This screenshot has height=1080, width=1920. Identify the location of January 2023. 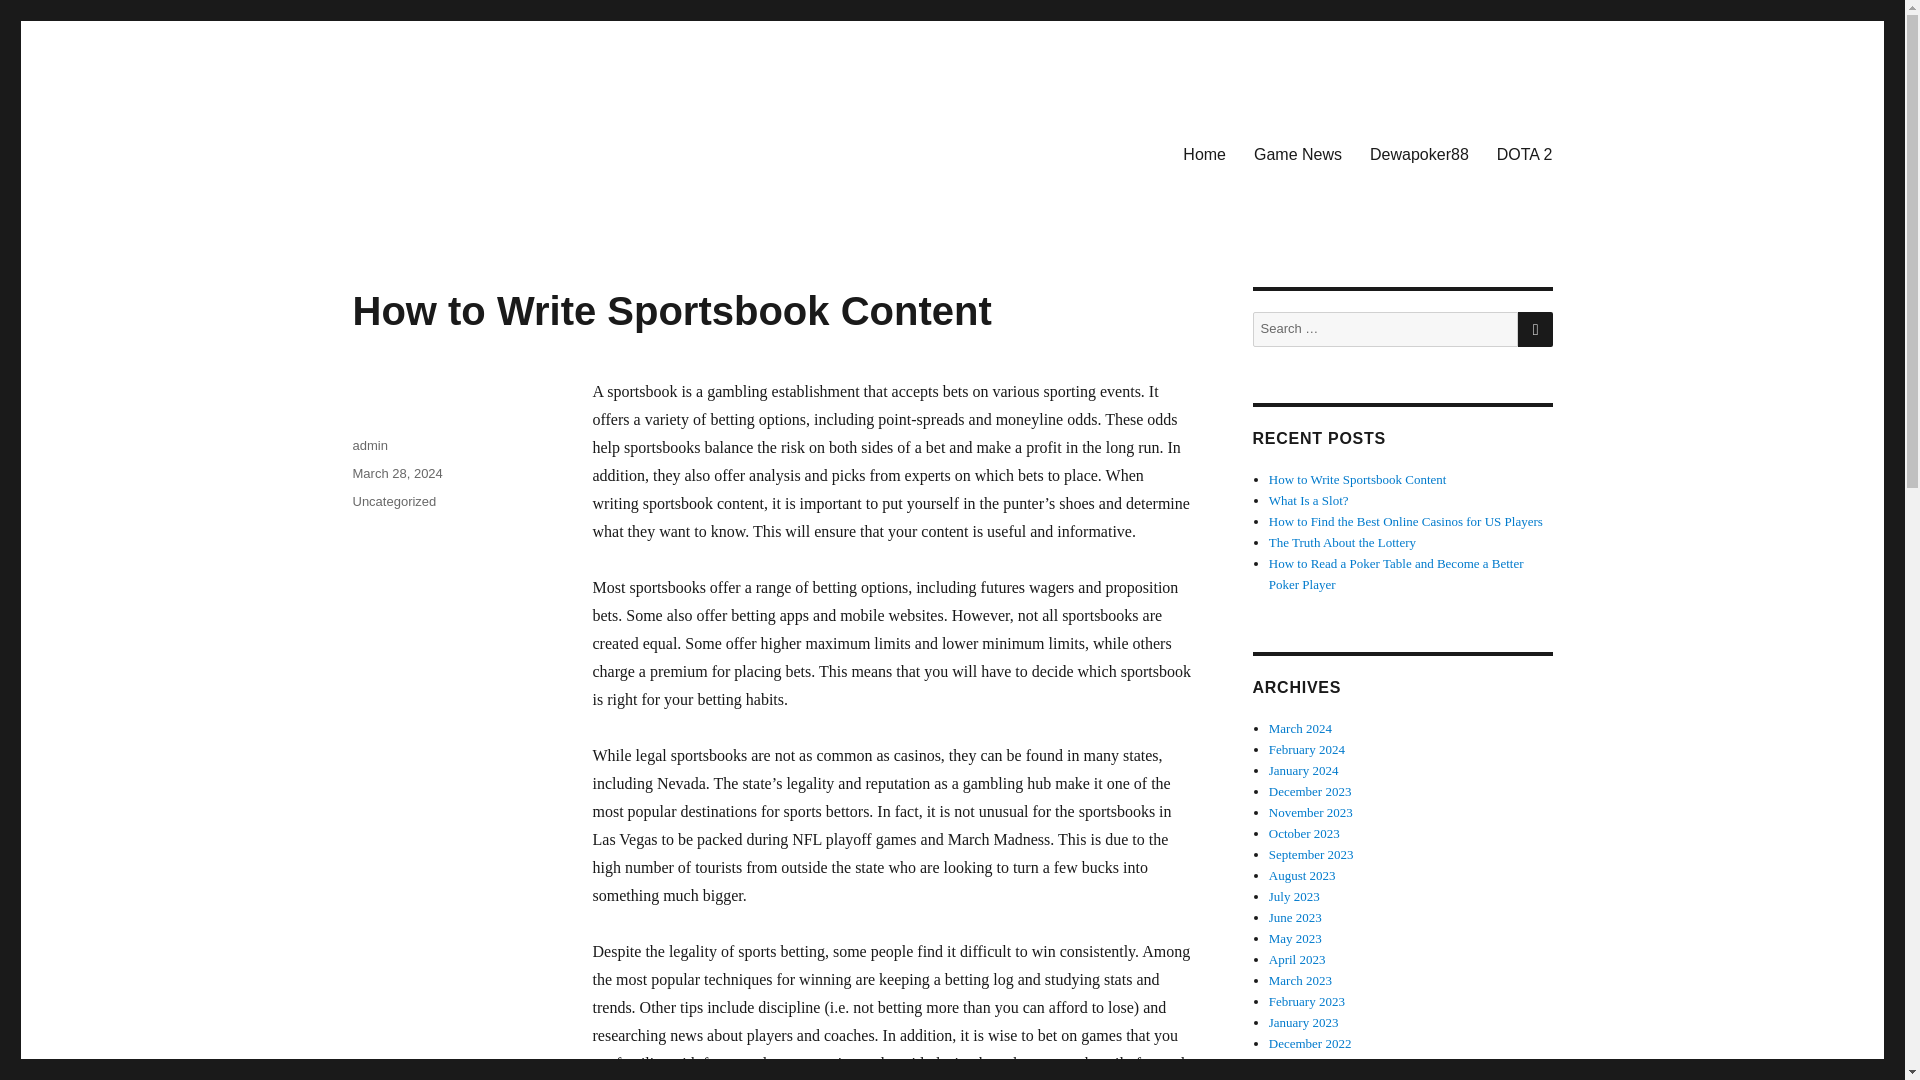
(1304, 1022).